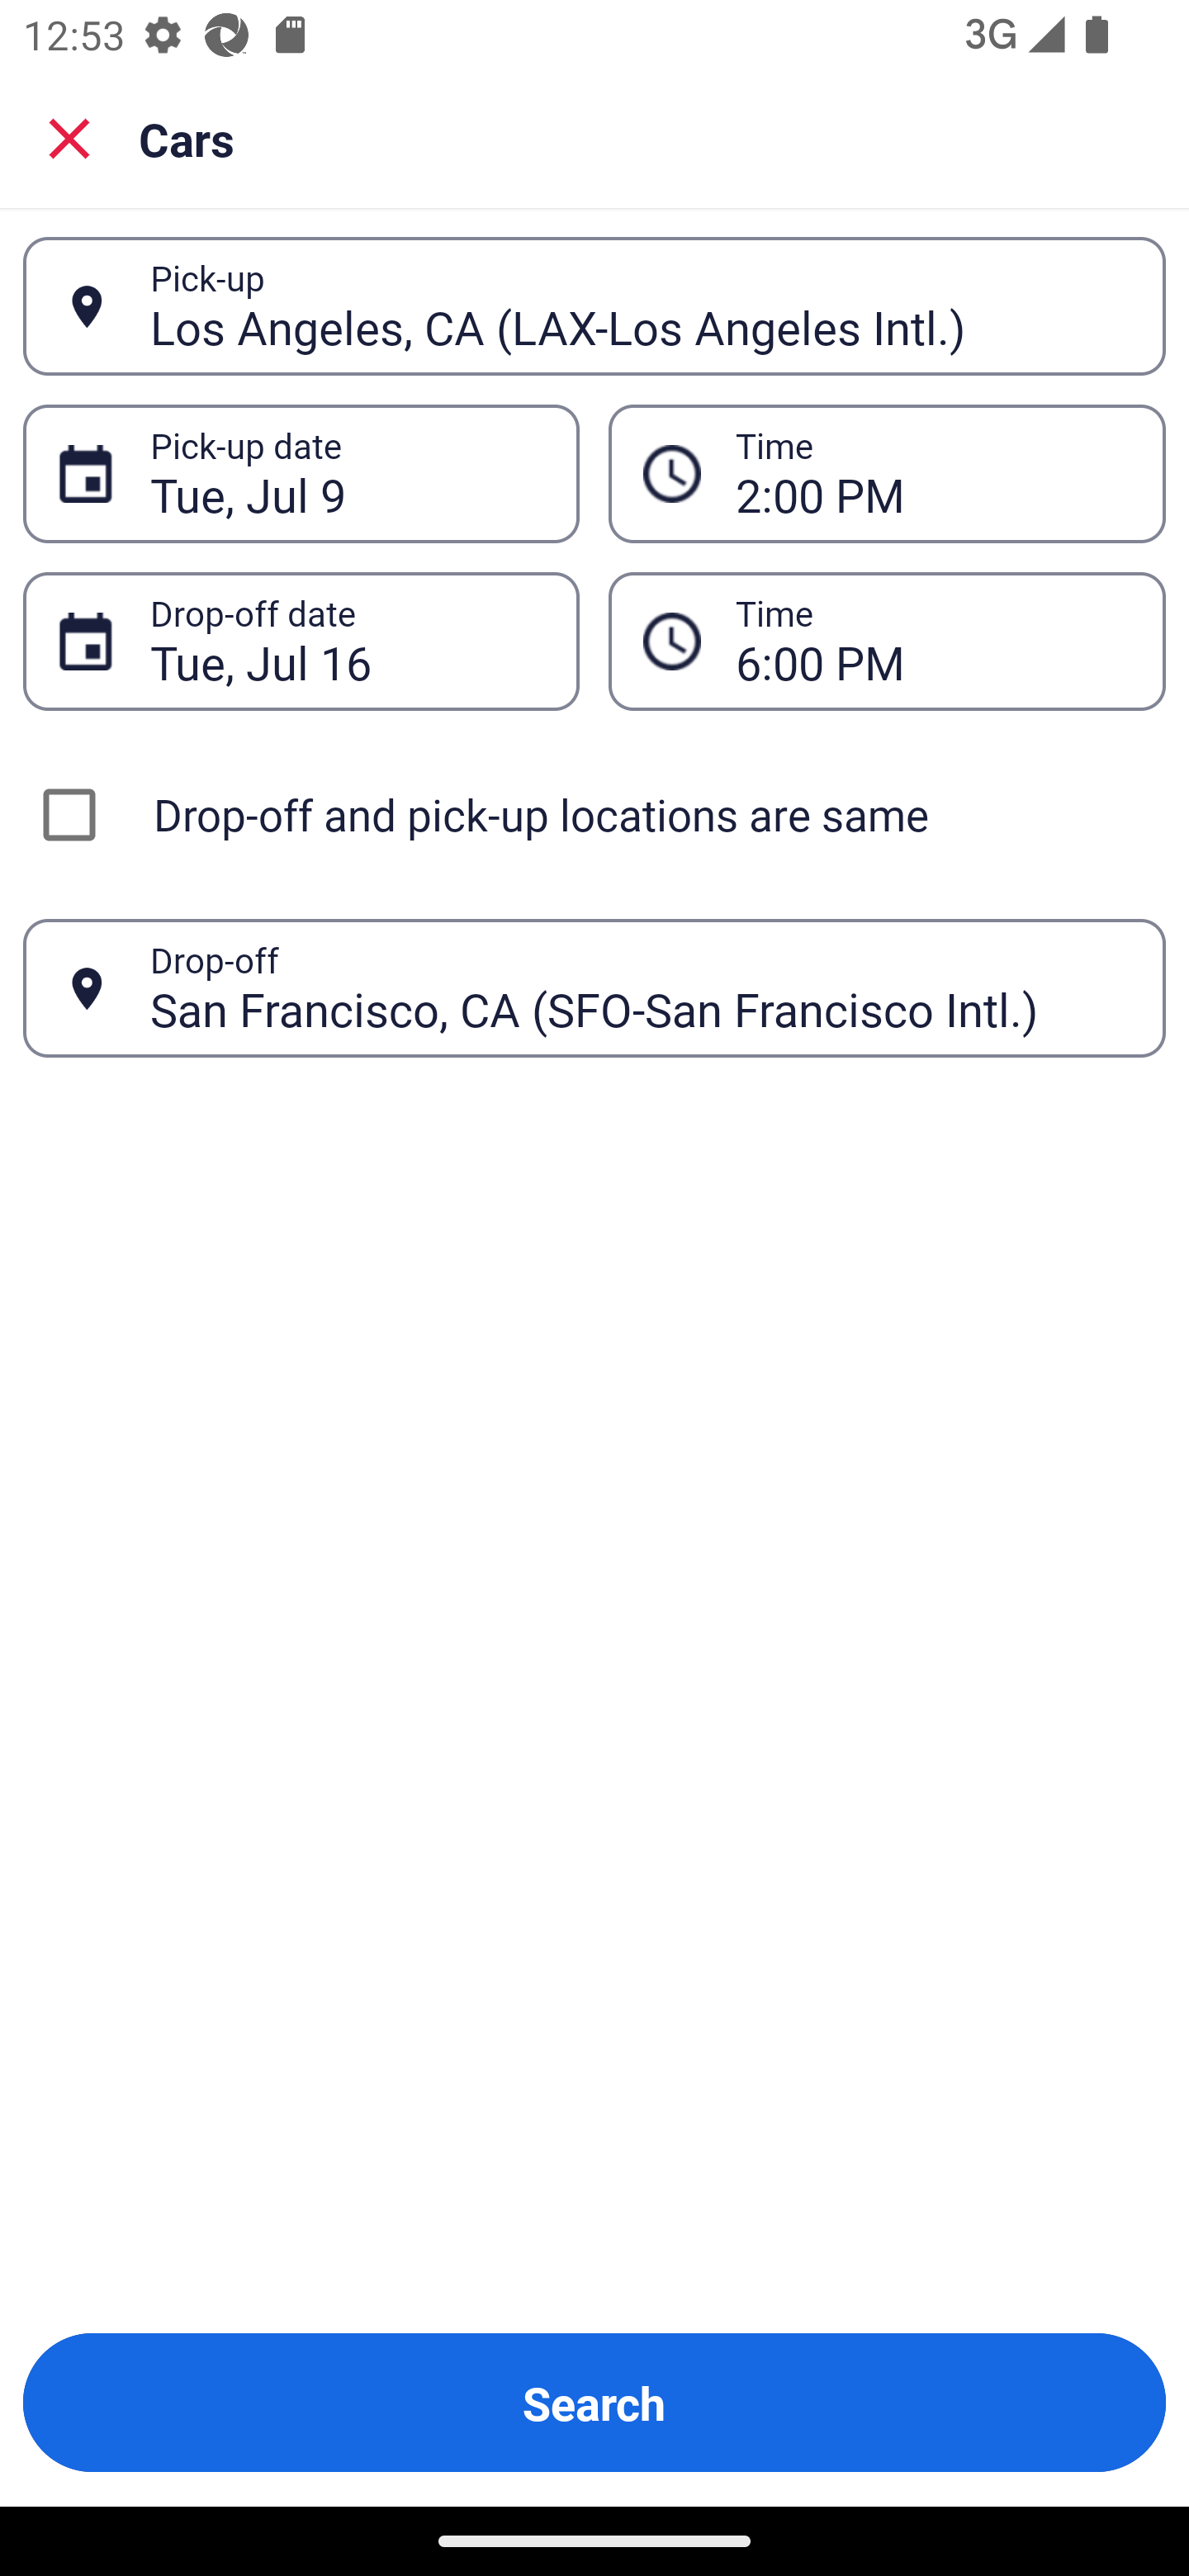  Describe the element at coordinates (69, 139) in the screenshot. I see `Close search screen` at that location.